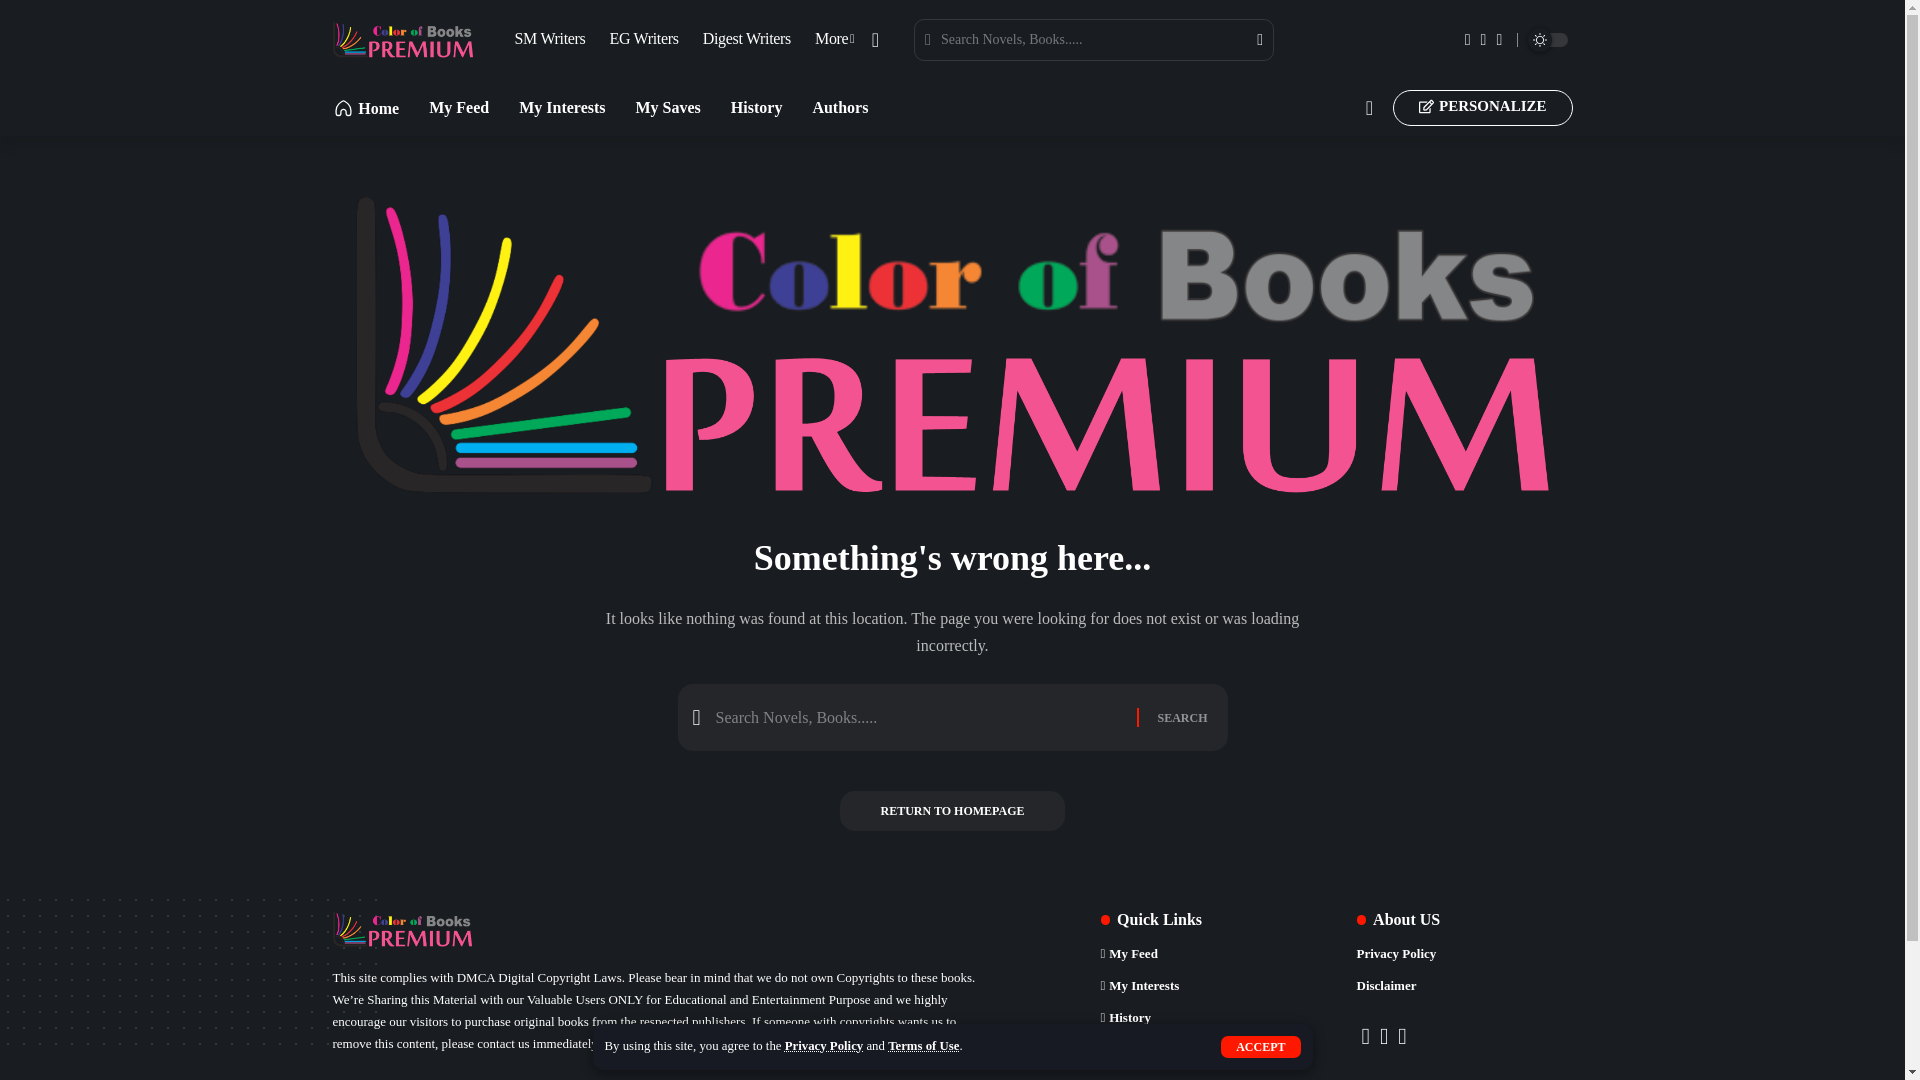 This screenshot has height=1080, width=1920. Describe the element at coordinates (643, 40) in the screenshot. I see `EG Writers` at that location.